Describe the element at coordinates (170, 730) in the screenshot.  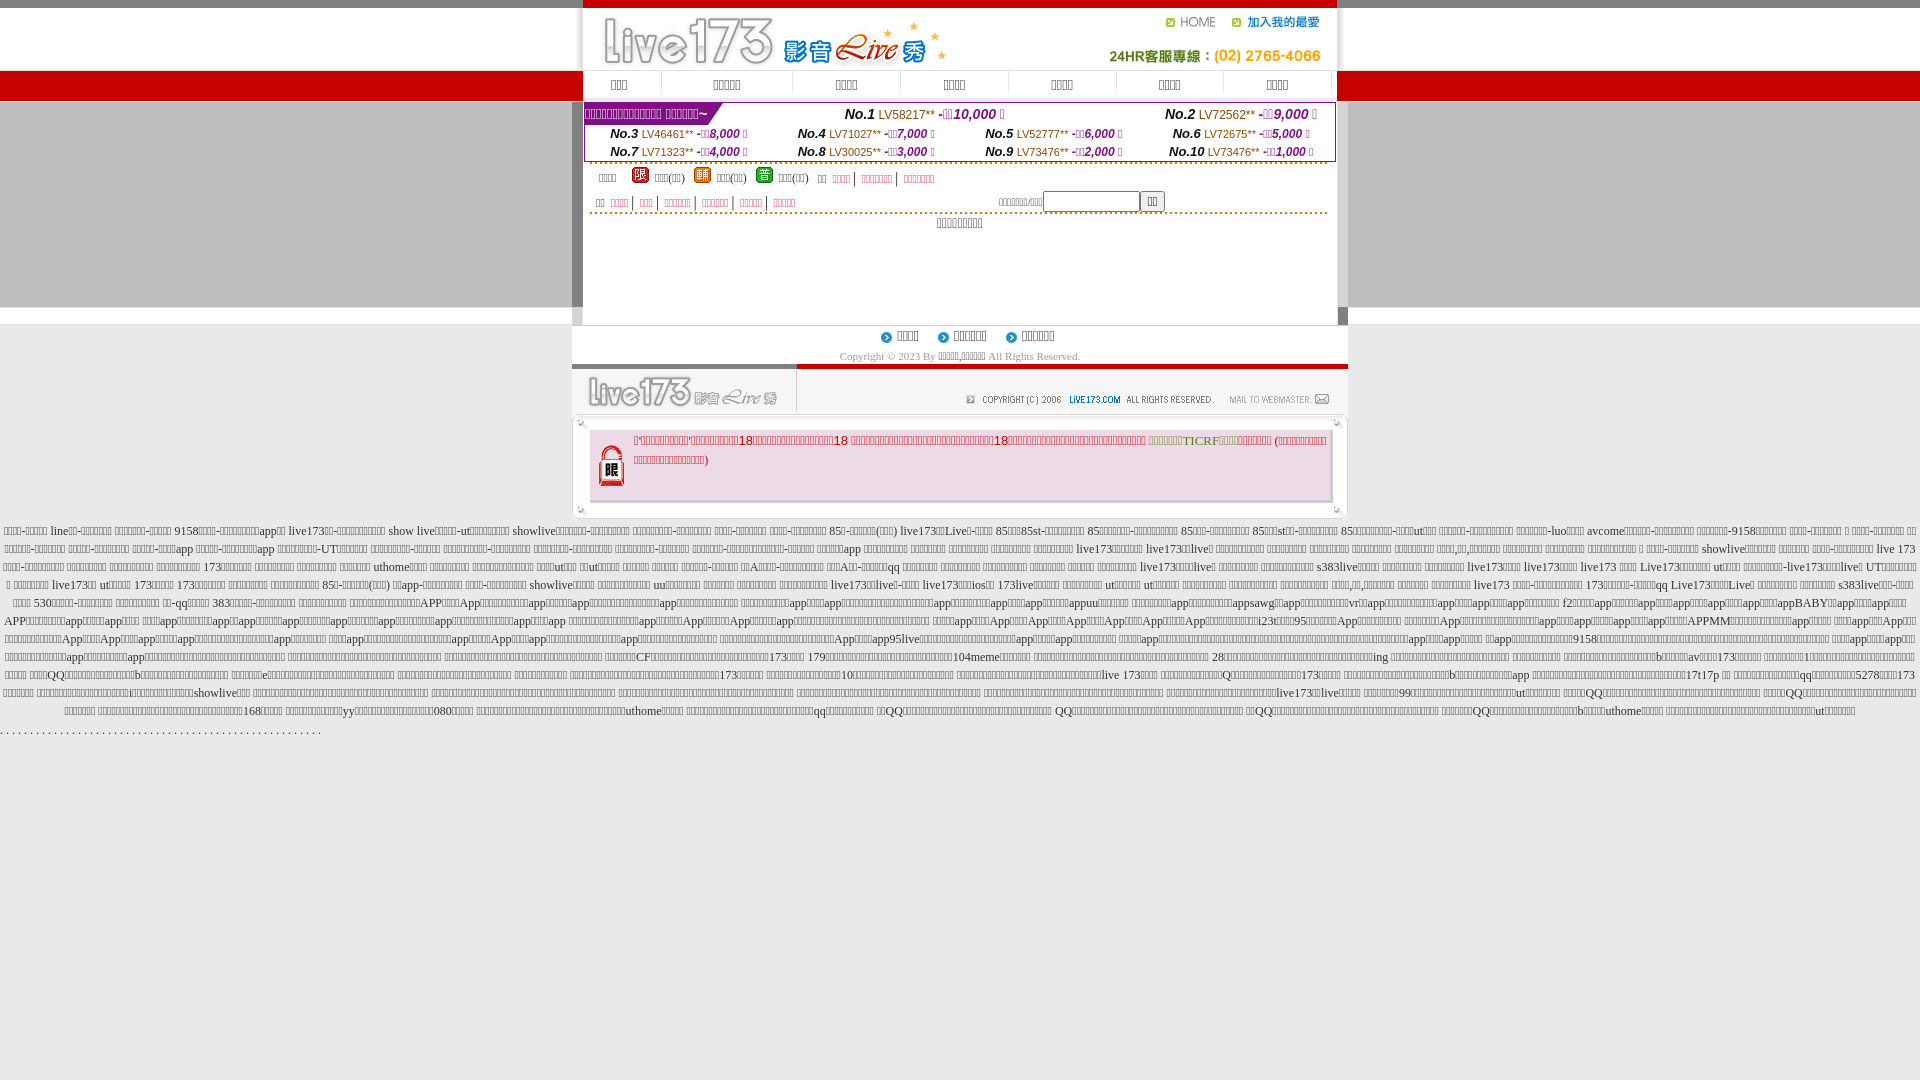
I see `.` at that location.